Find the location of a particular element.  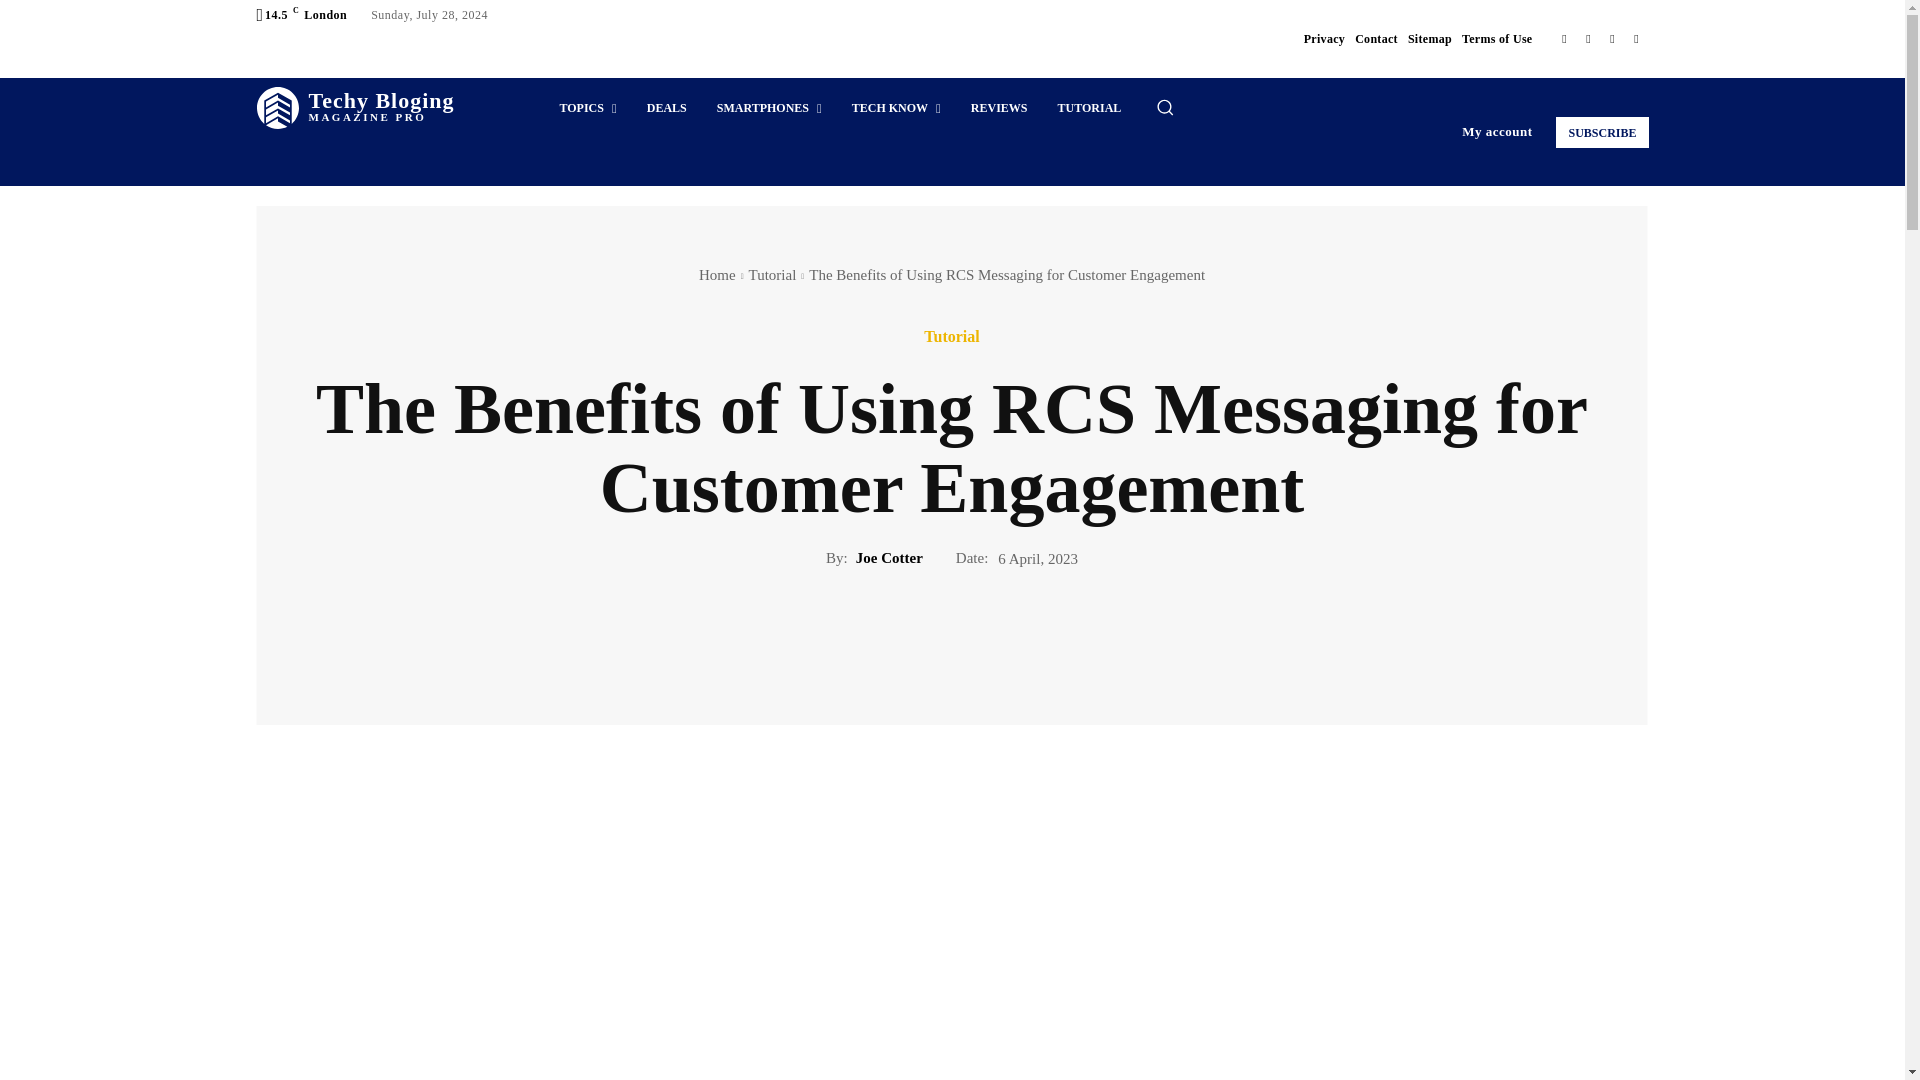

REVIEWS is located at coordinates (1376, 38).